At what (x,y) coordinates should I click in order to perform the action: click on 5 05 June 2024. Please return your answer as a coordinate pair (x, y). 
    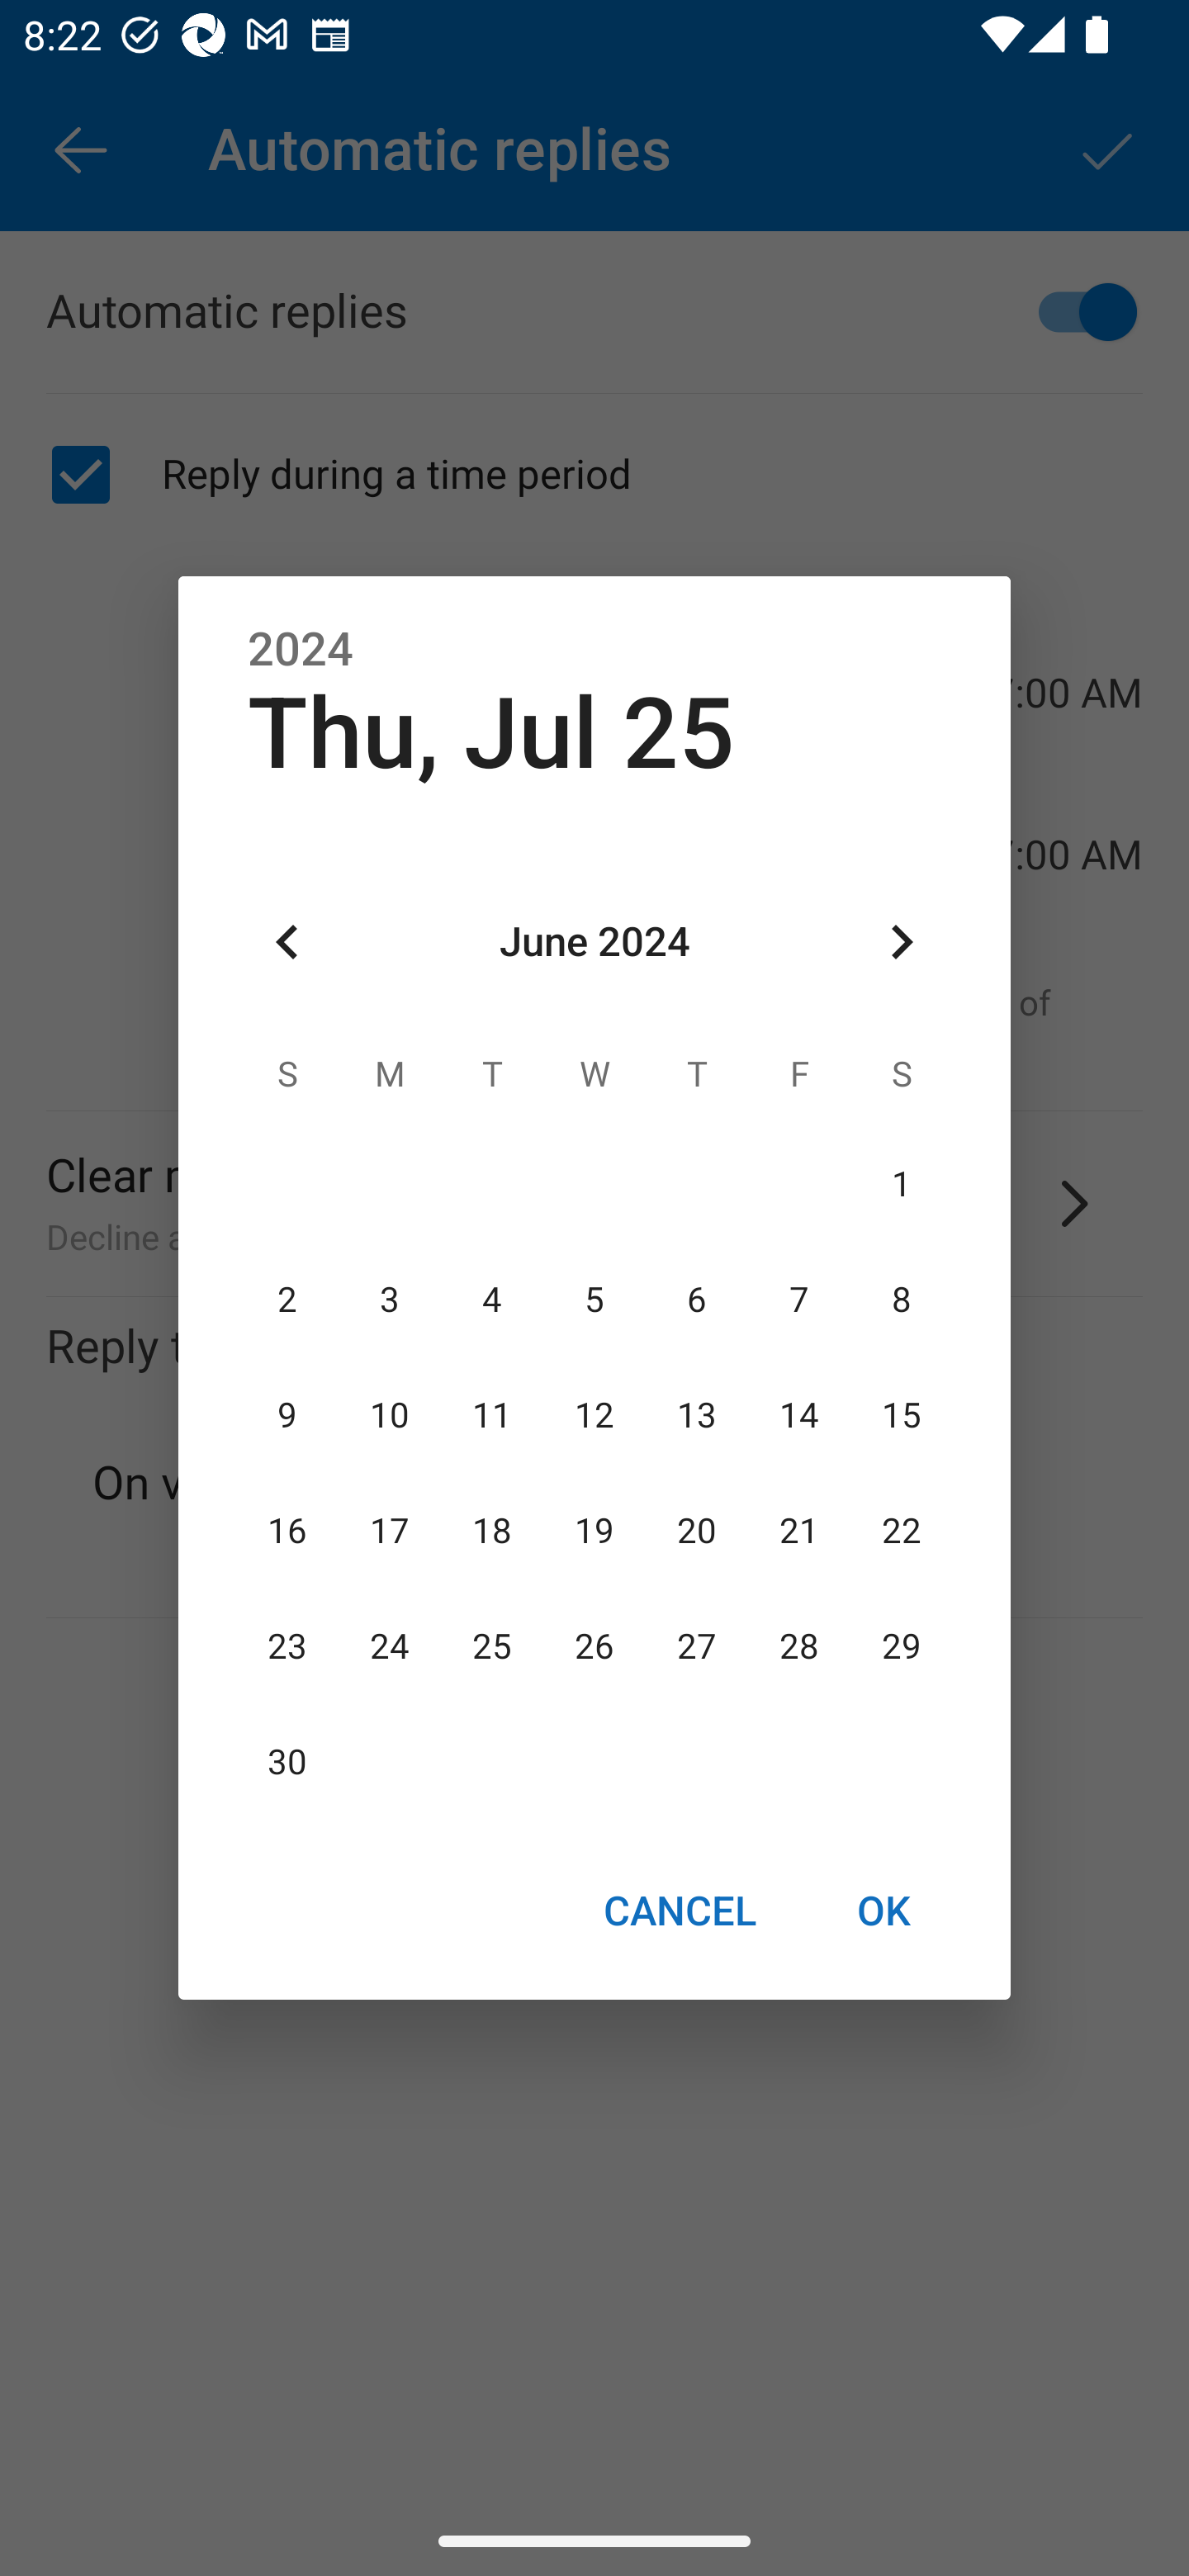
    Looking at the image, I should click on (594, 1300).